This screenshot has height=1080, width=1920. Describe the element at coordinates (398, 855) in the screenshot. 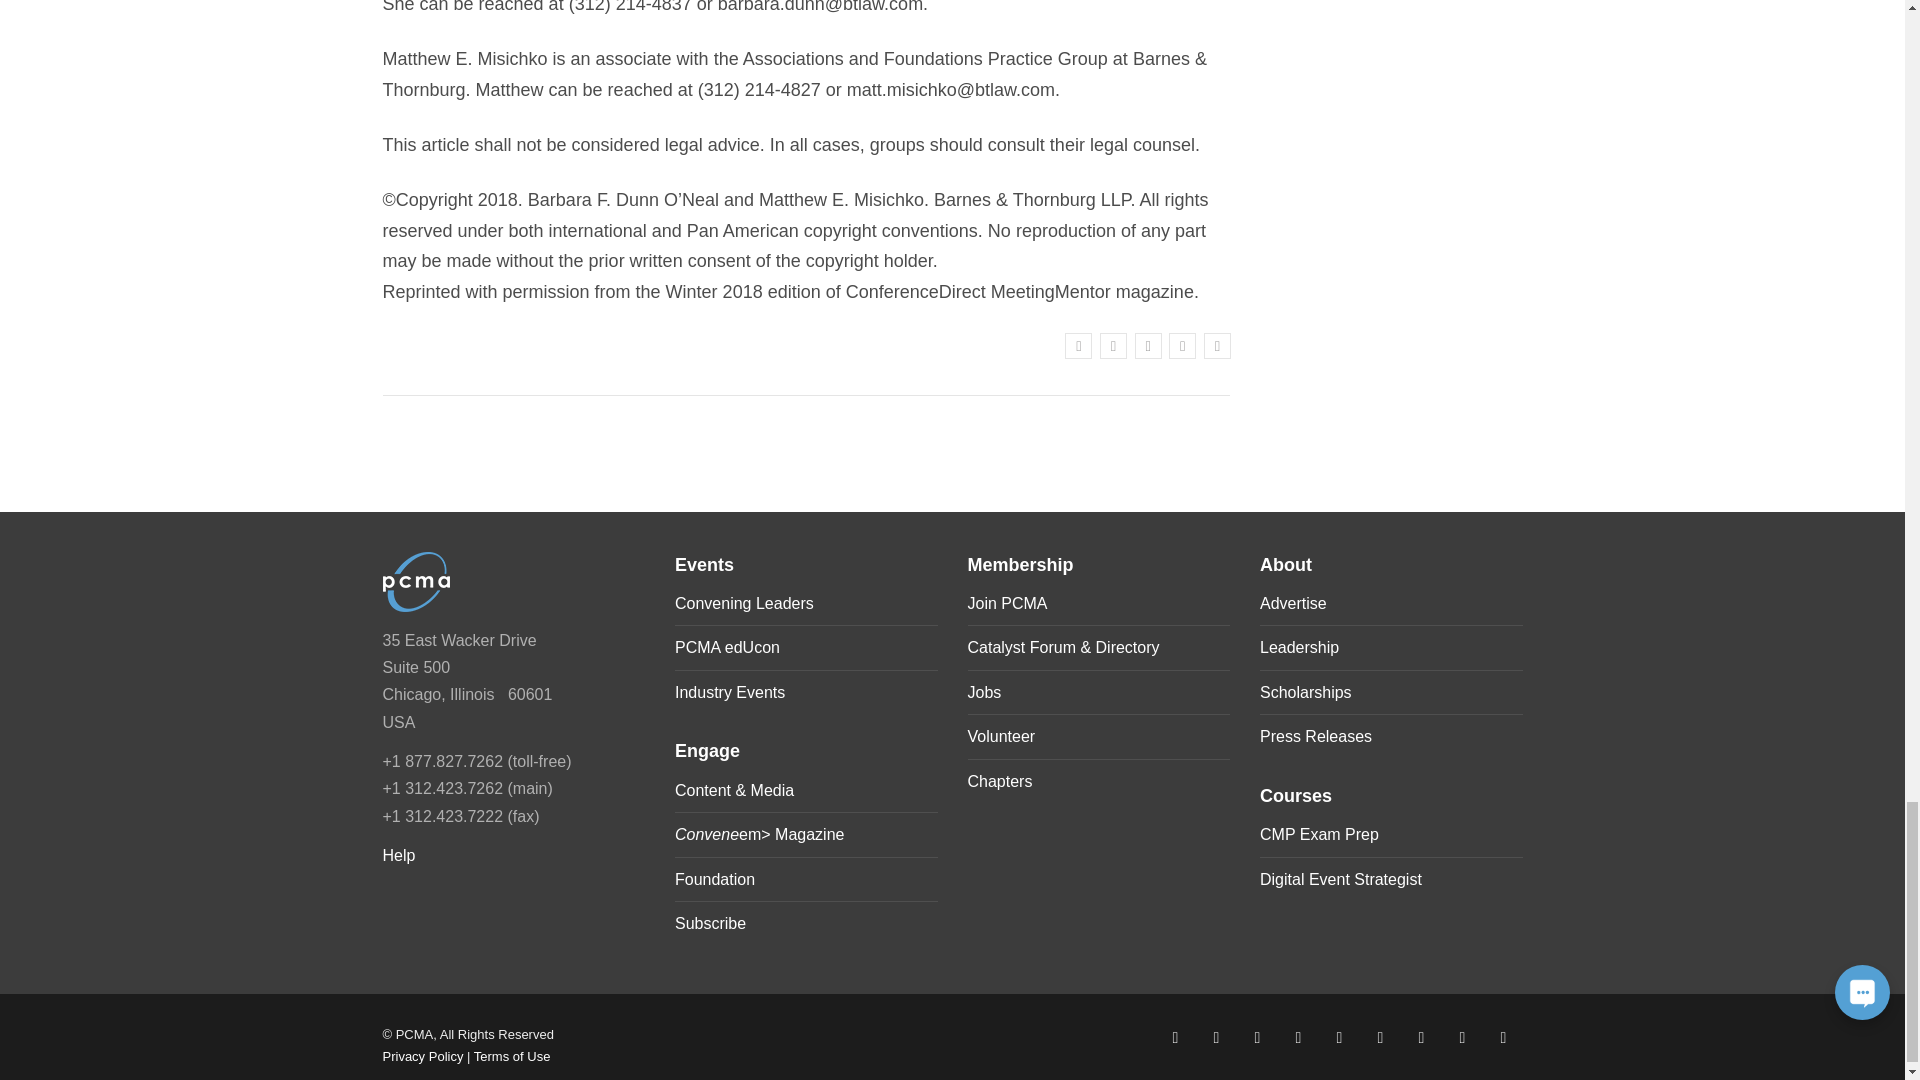

I see `Help` at that location.